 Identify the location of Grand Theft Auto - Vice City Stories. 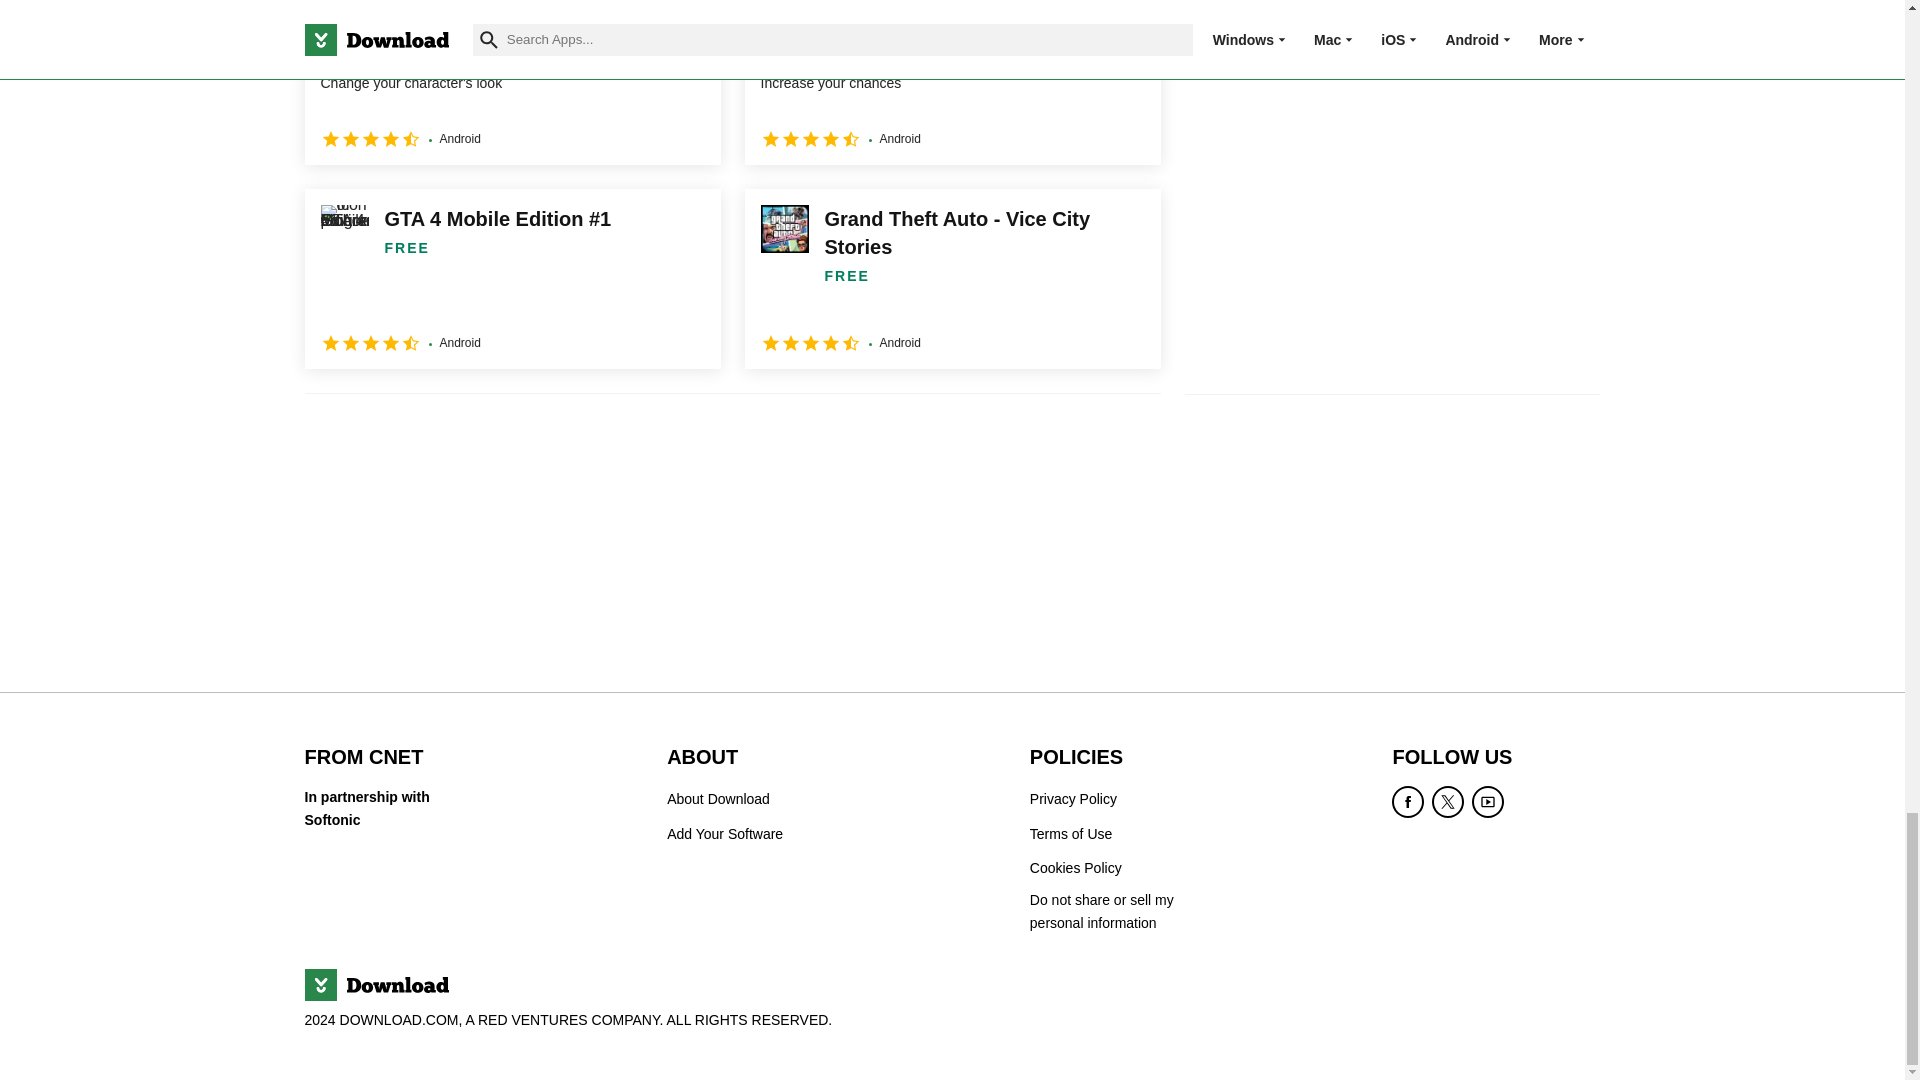
(952, 279).